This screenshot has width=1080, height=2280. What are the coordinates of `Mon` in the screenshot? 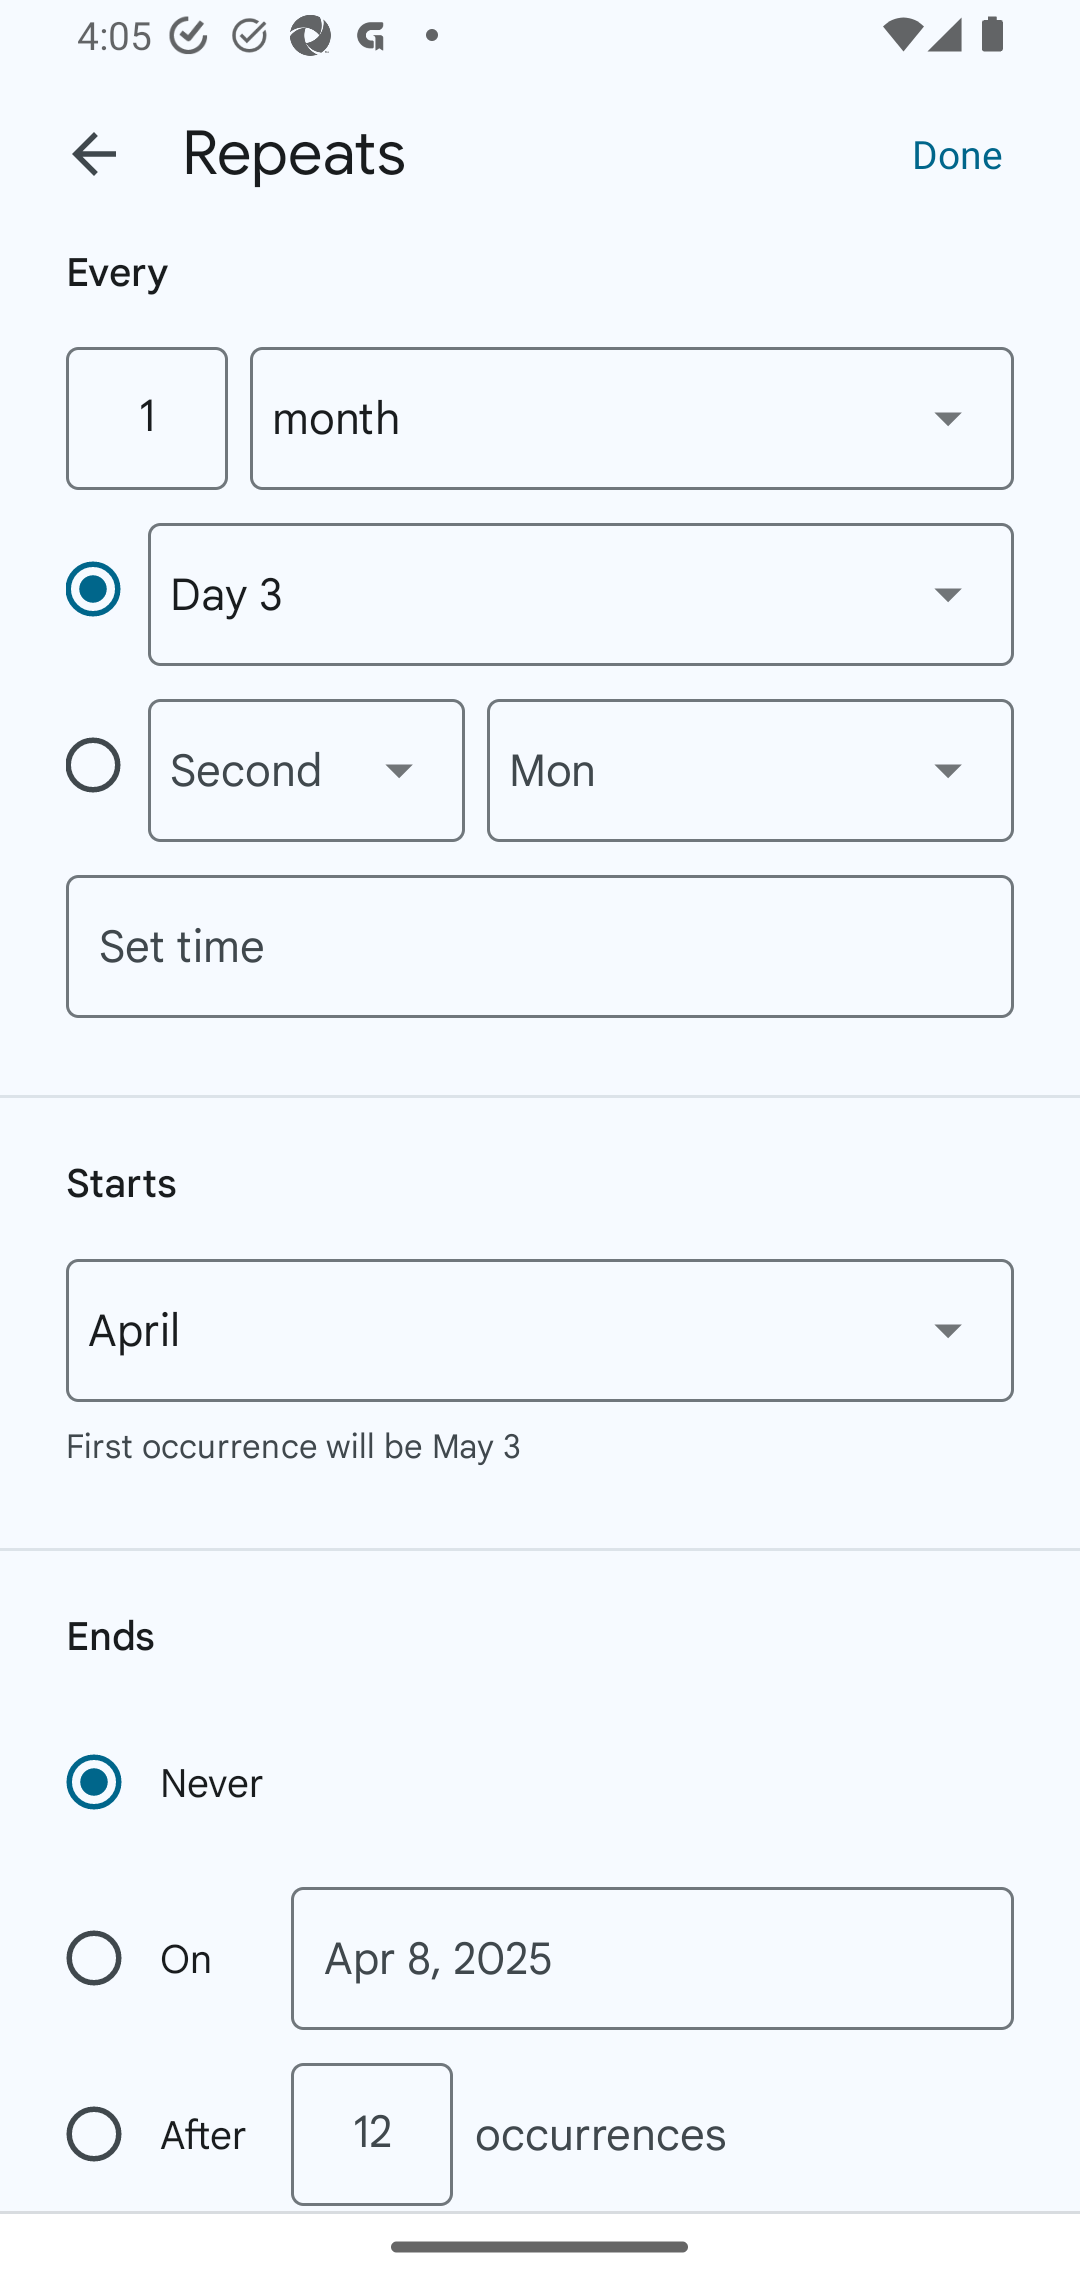 It's located at (750, 770).